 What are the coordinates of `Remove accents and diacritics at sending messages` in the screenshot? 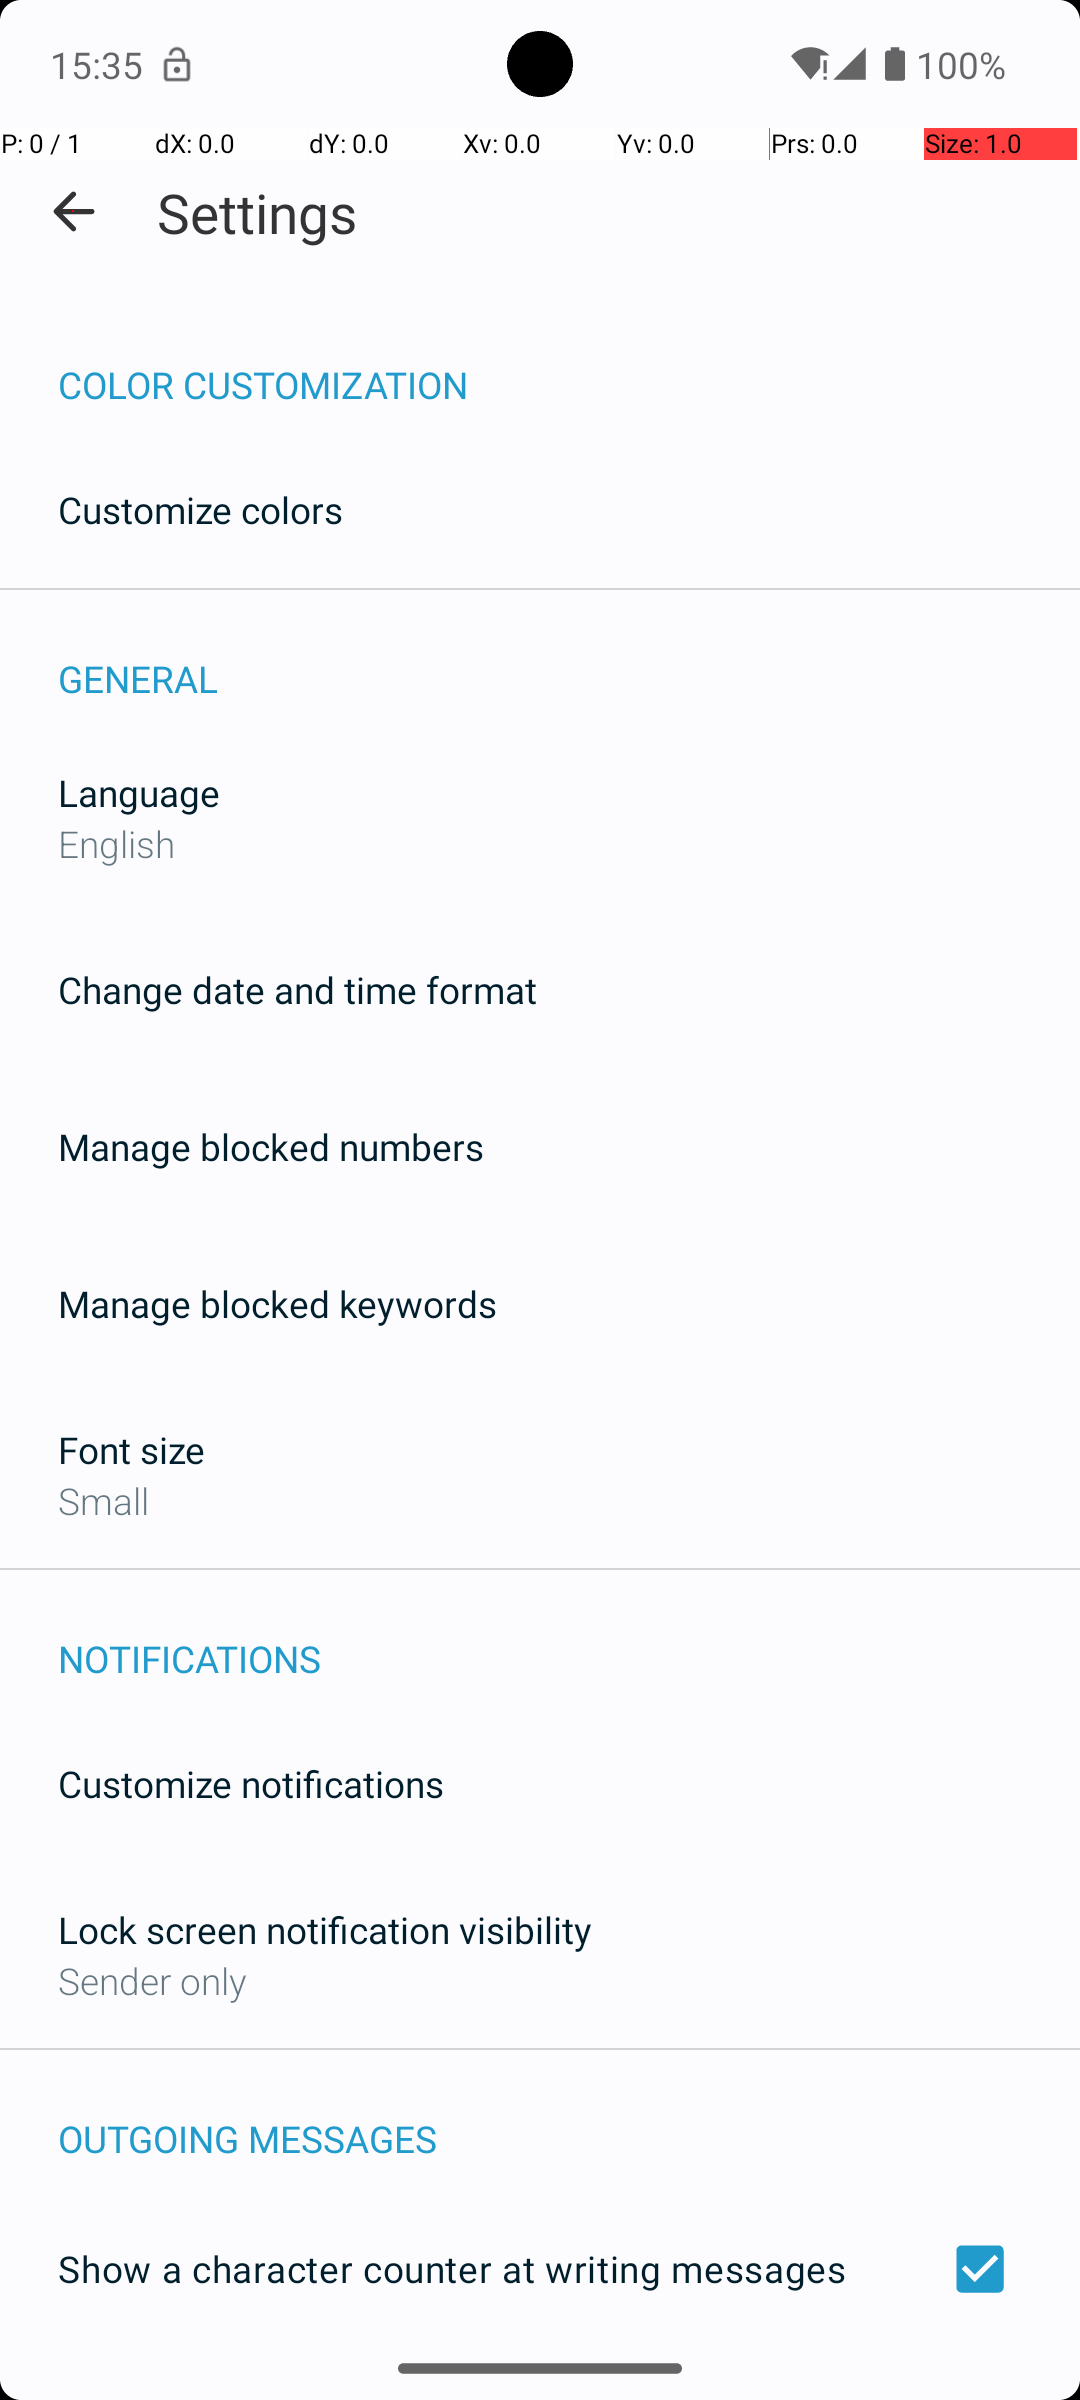 It's located at (540, 2387).